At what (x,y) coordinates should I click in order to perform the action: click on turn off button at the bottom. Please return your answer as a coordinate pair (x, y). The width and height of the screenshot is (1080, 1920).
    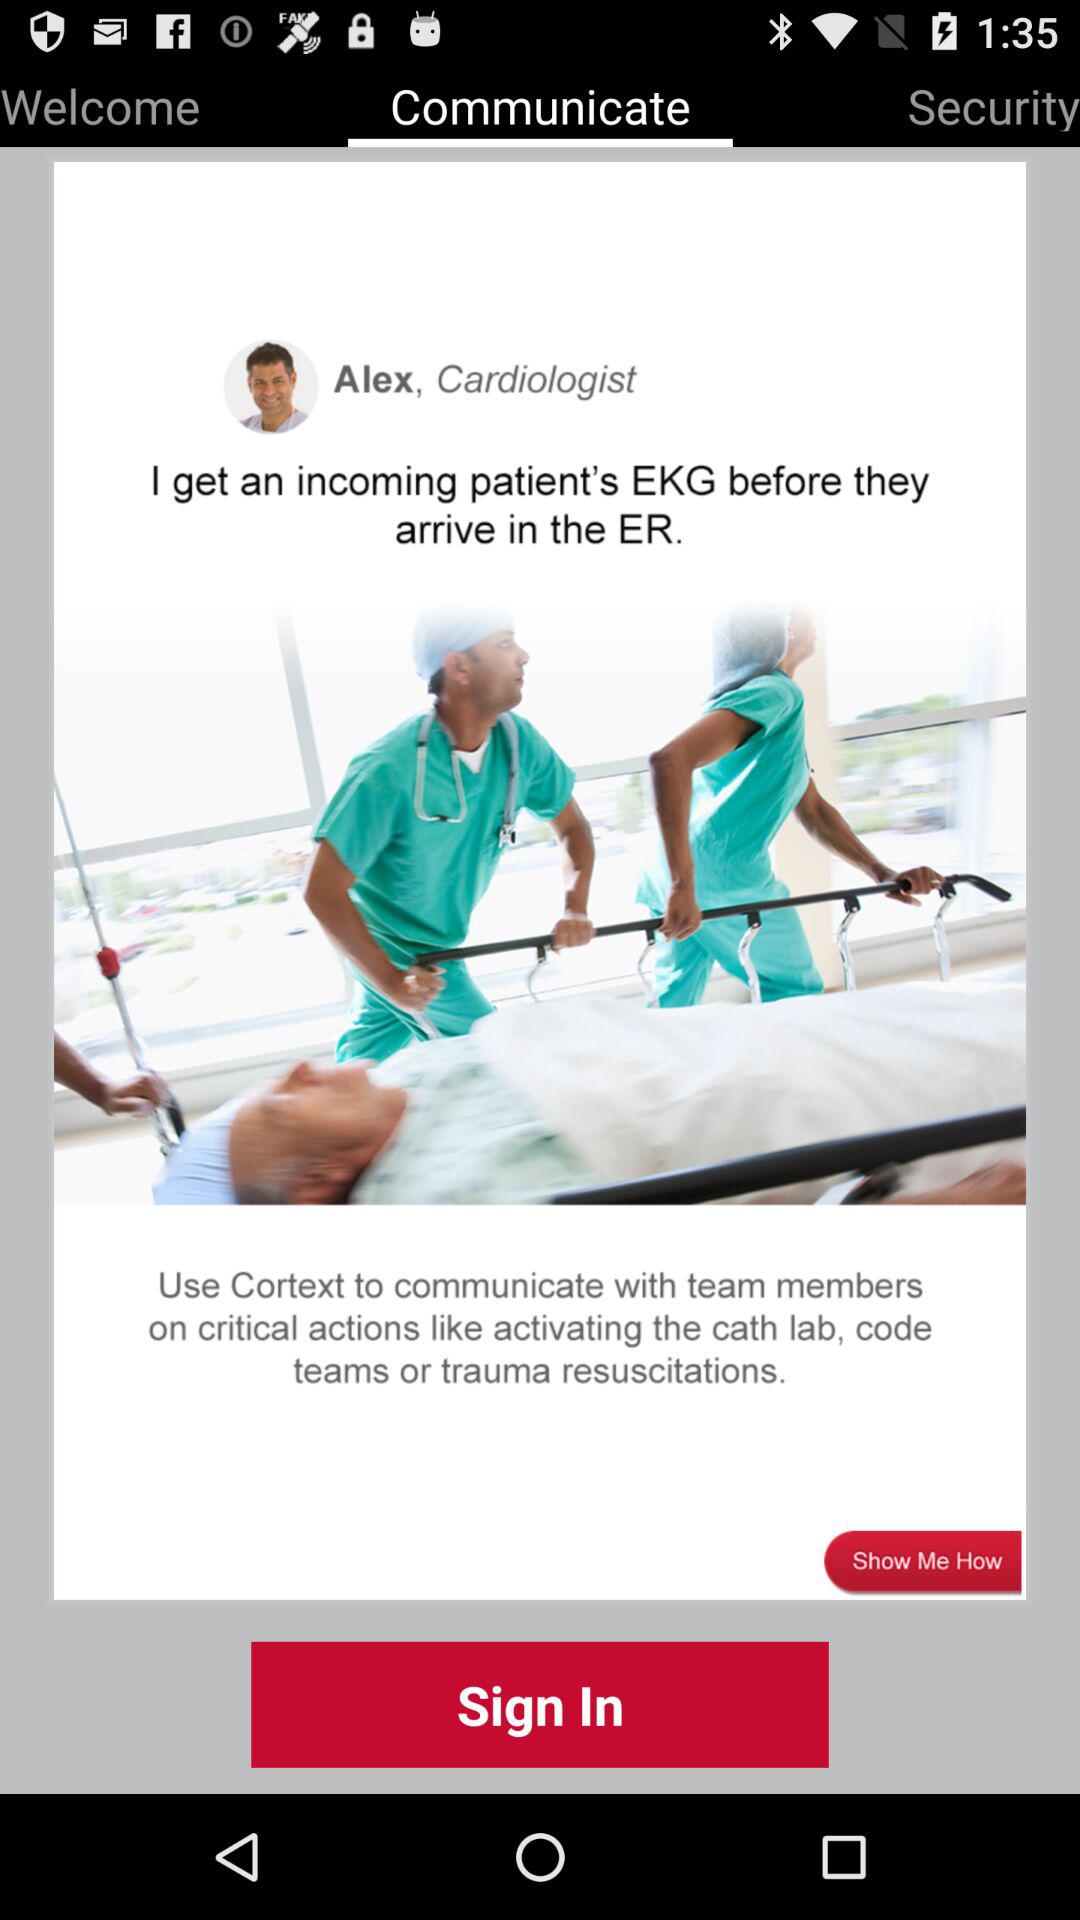
    Looking at the image, I should click on (540, 1704).